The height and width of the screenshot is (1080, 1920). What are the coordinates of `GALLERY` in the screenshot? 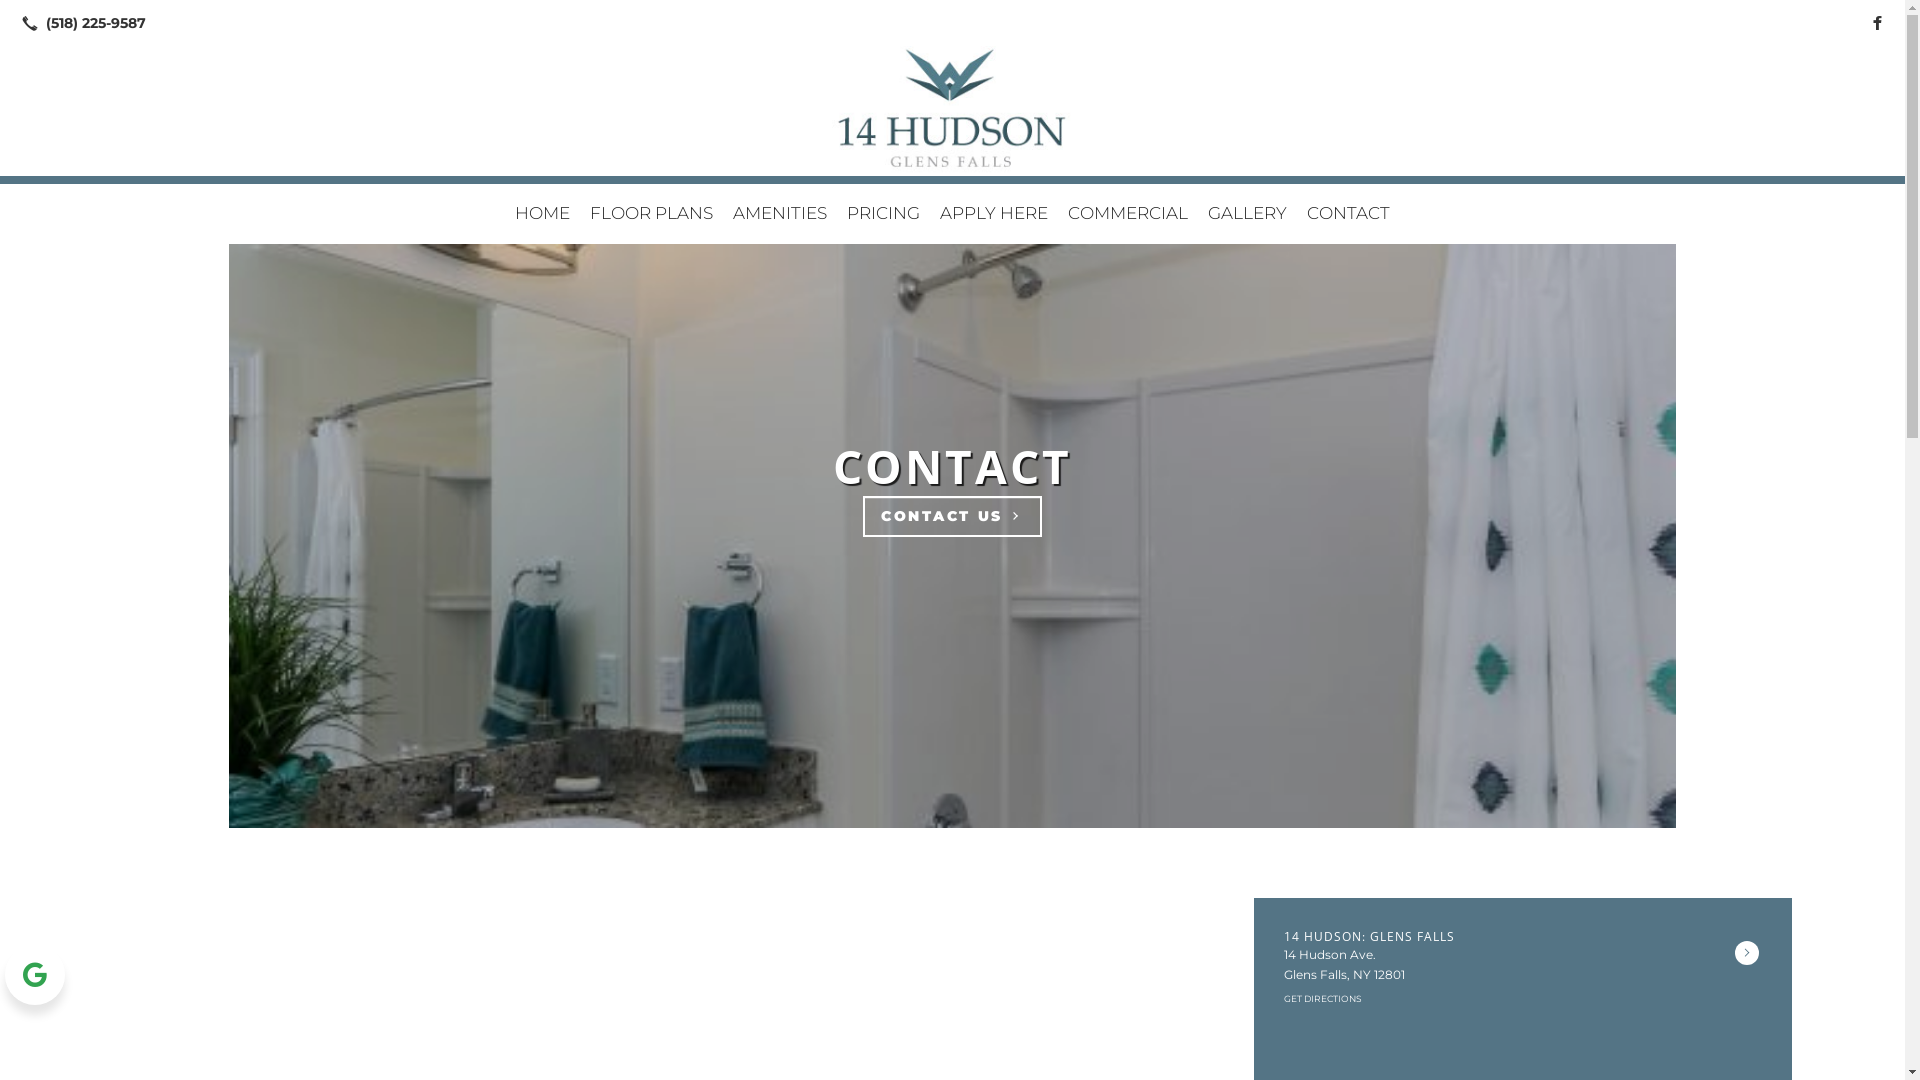 It's located at (1248, 214).